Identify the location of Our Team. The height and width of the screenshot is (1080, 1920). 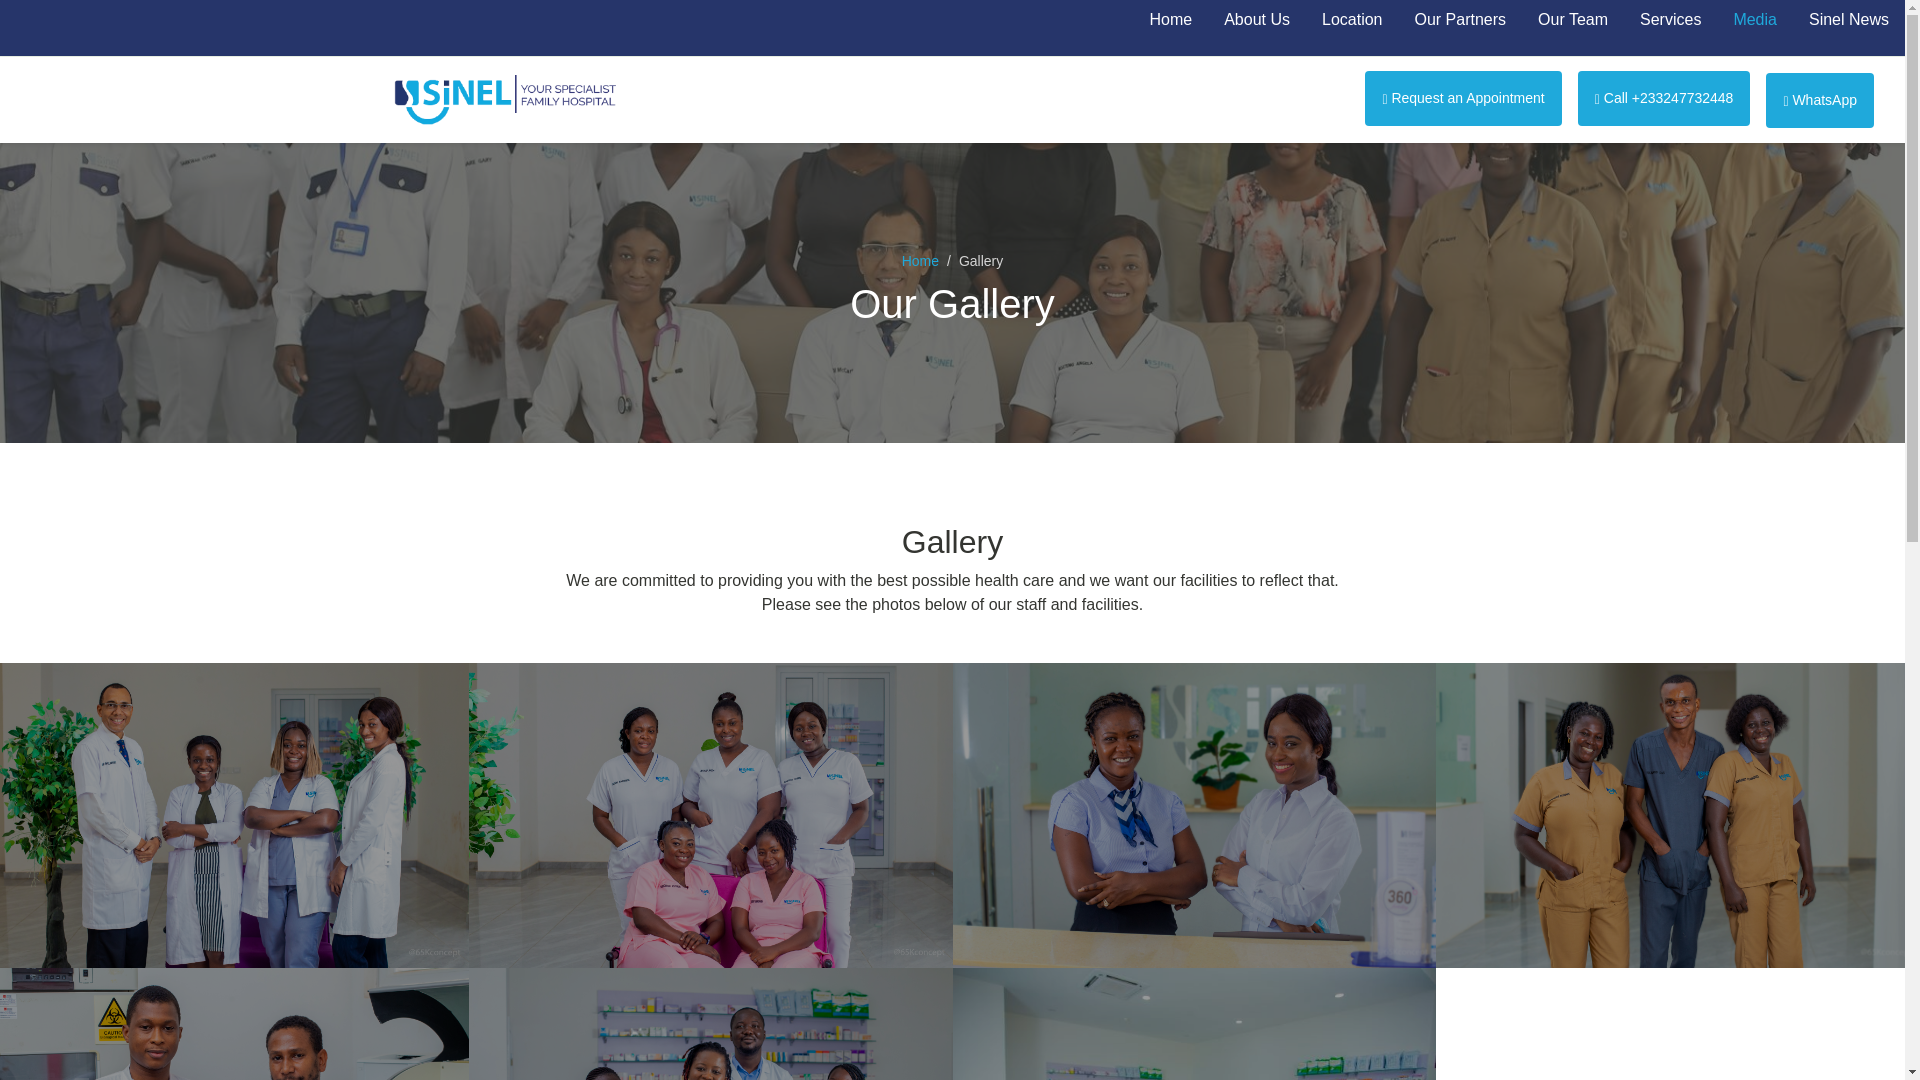
(1573, 20).